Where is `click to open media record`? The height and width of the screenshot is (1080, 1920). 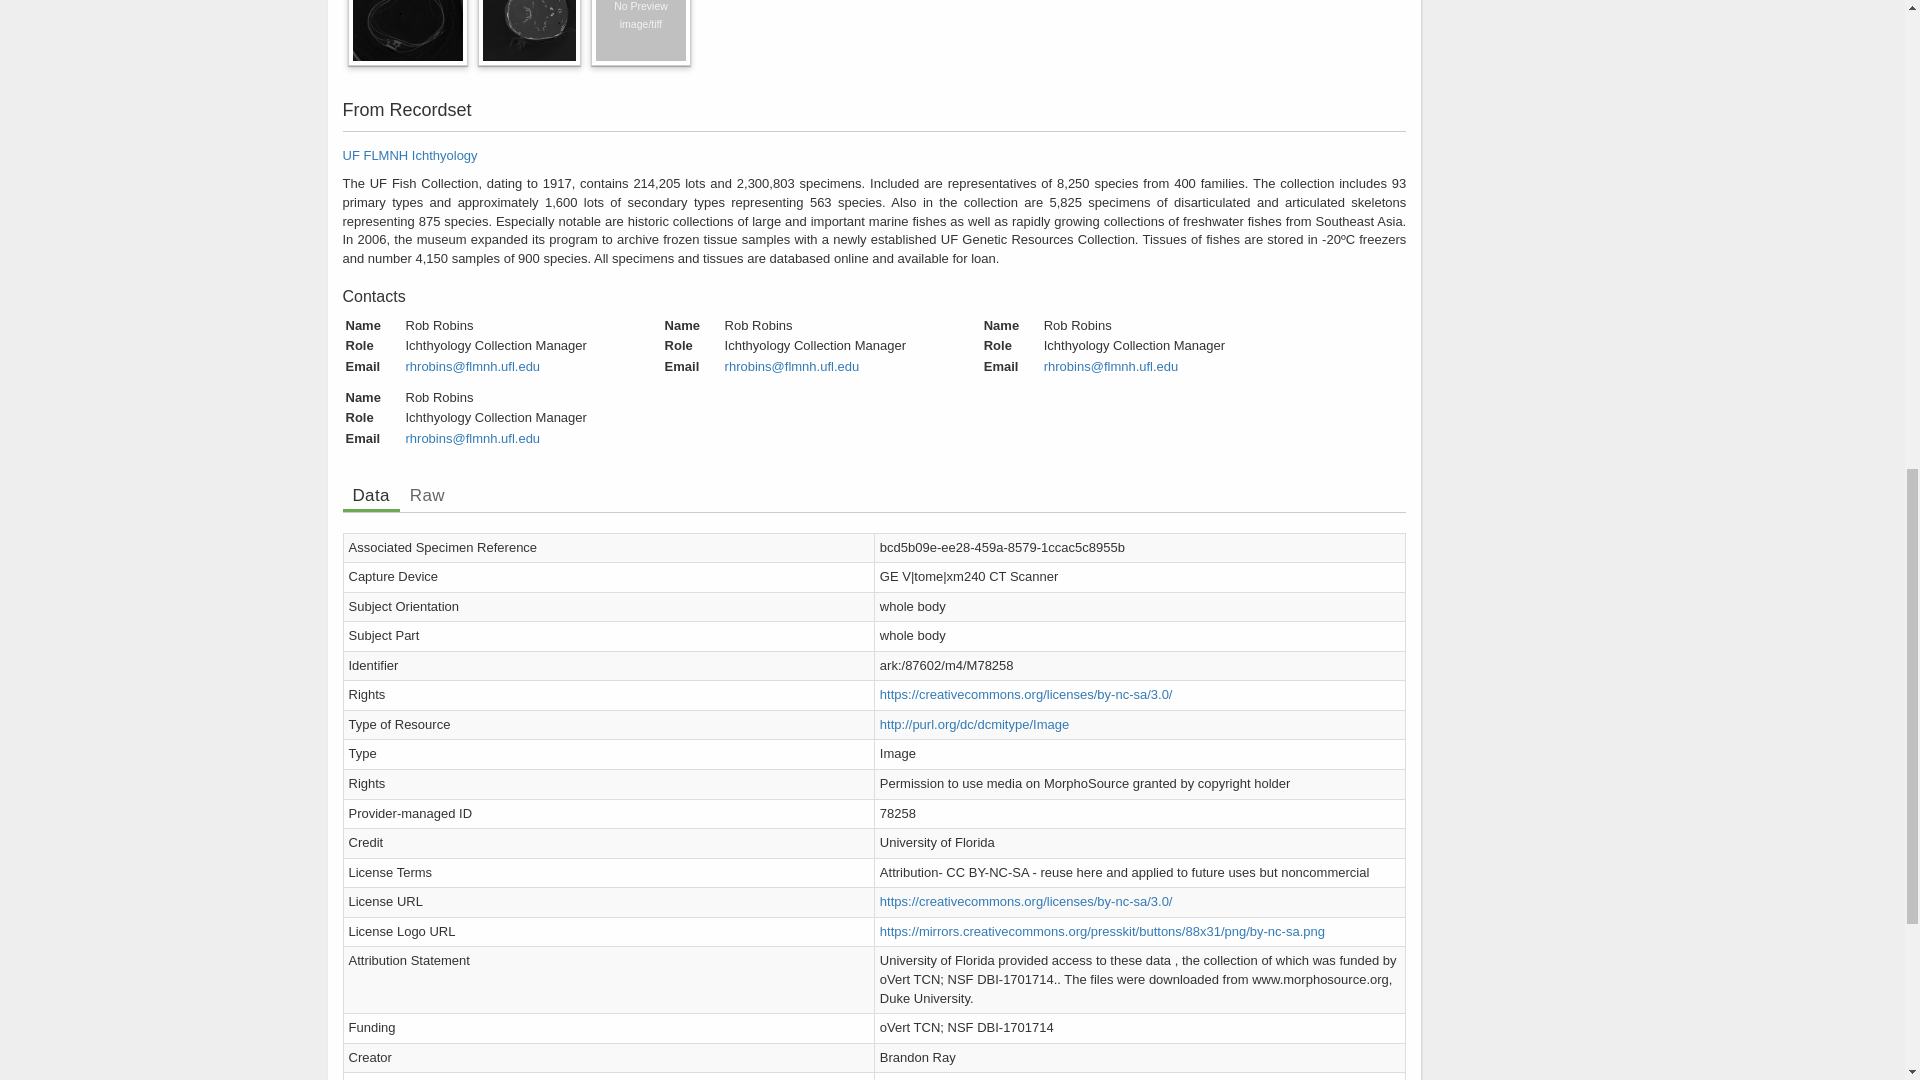 click to open media record is located at coordinates (406, 14).